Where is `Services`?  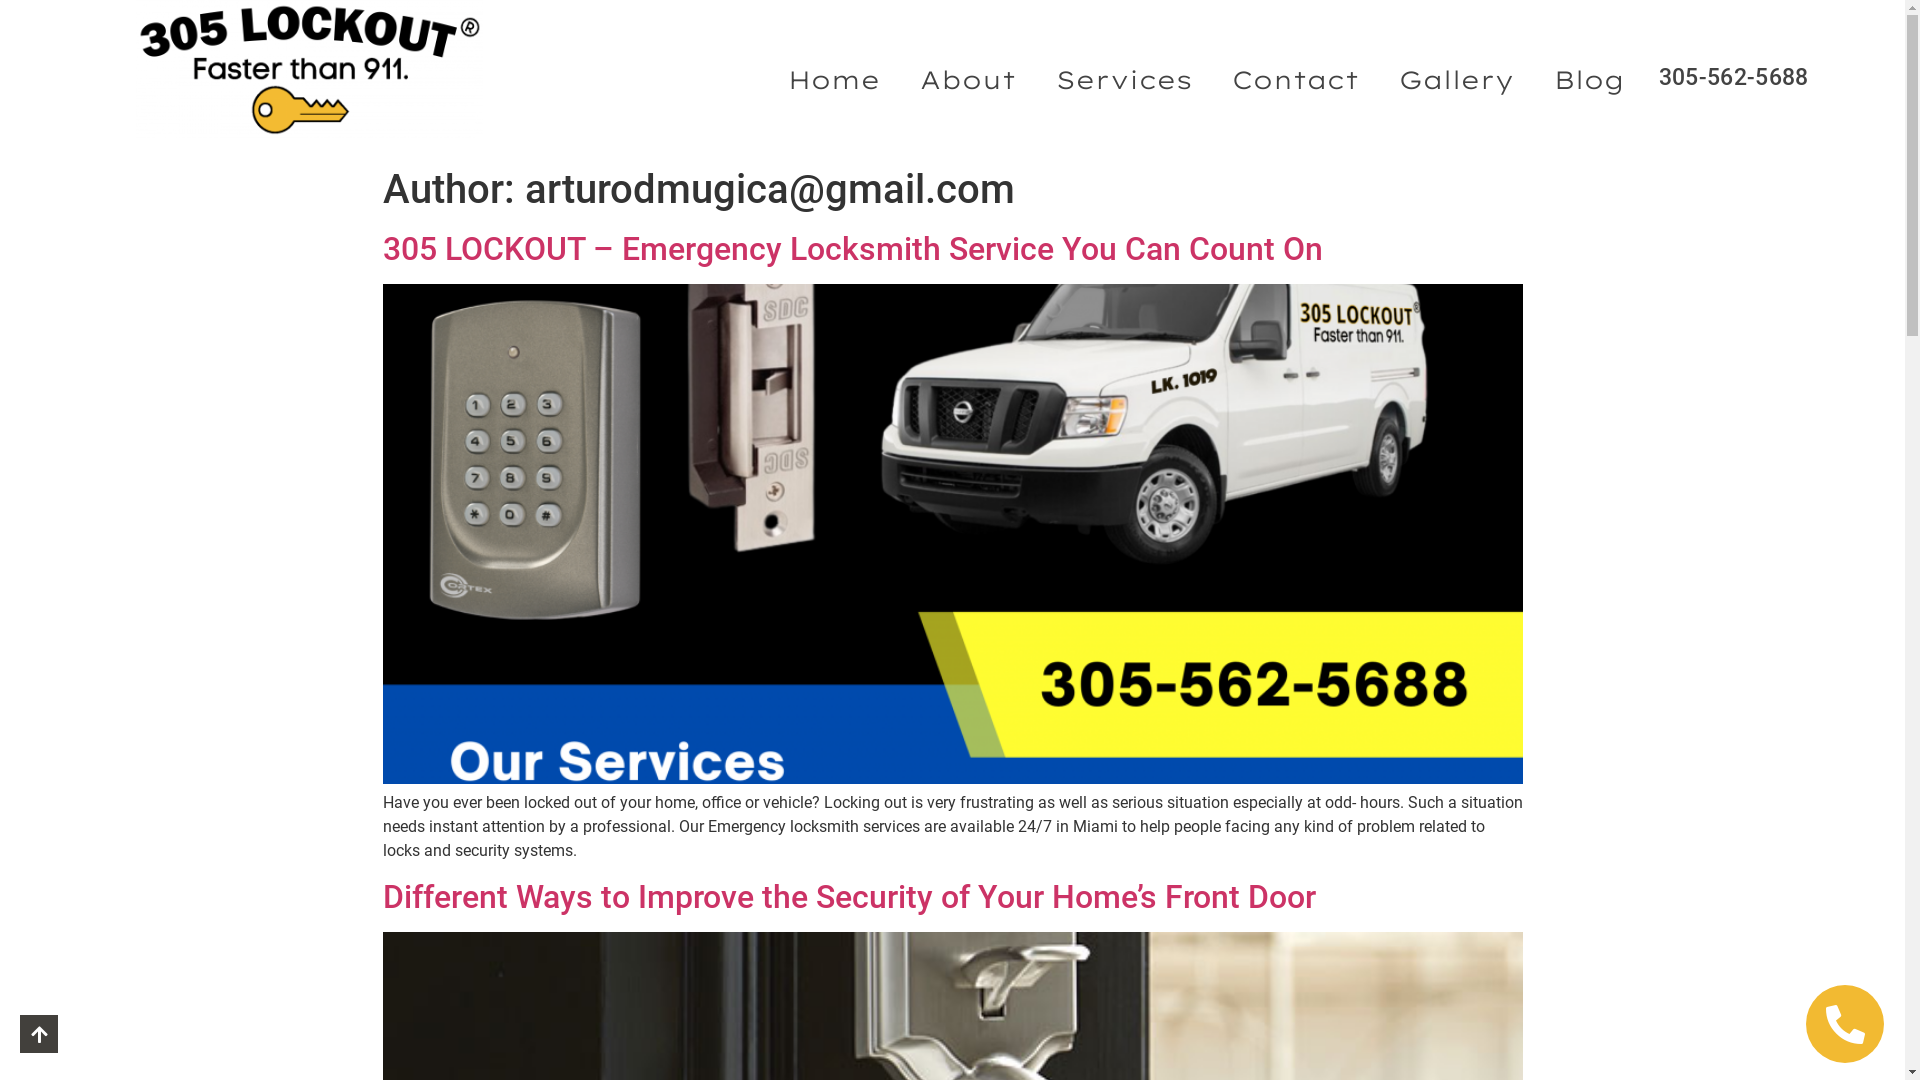
Services is located at coordinates (1124, 78).